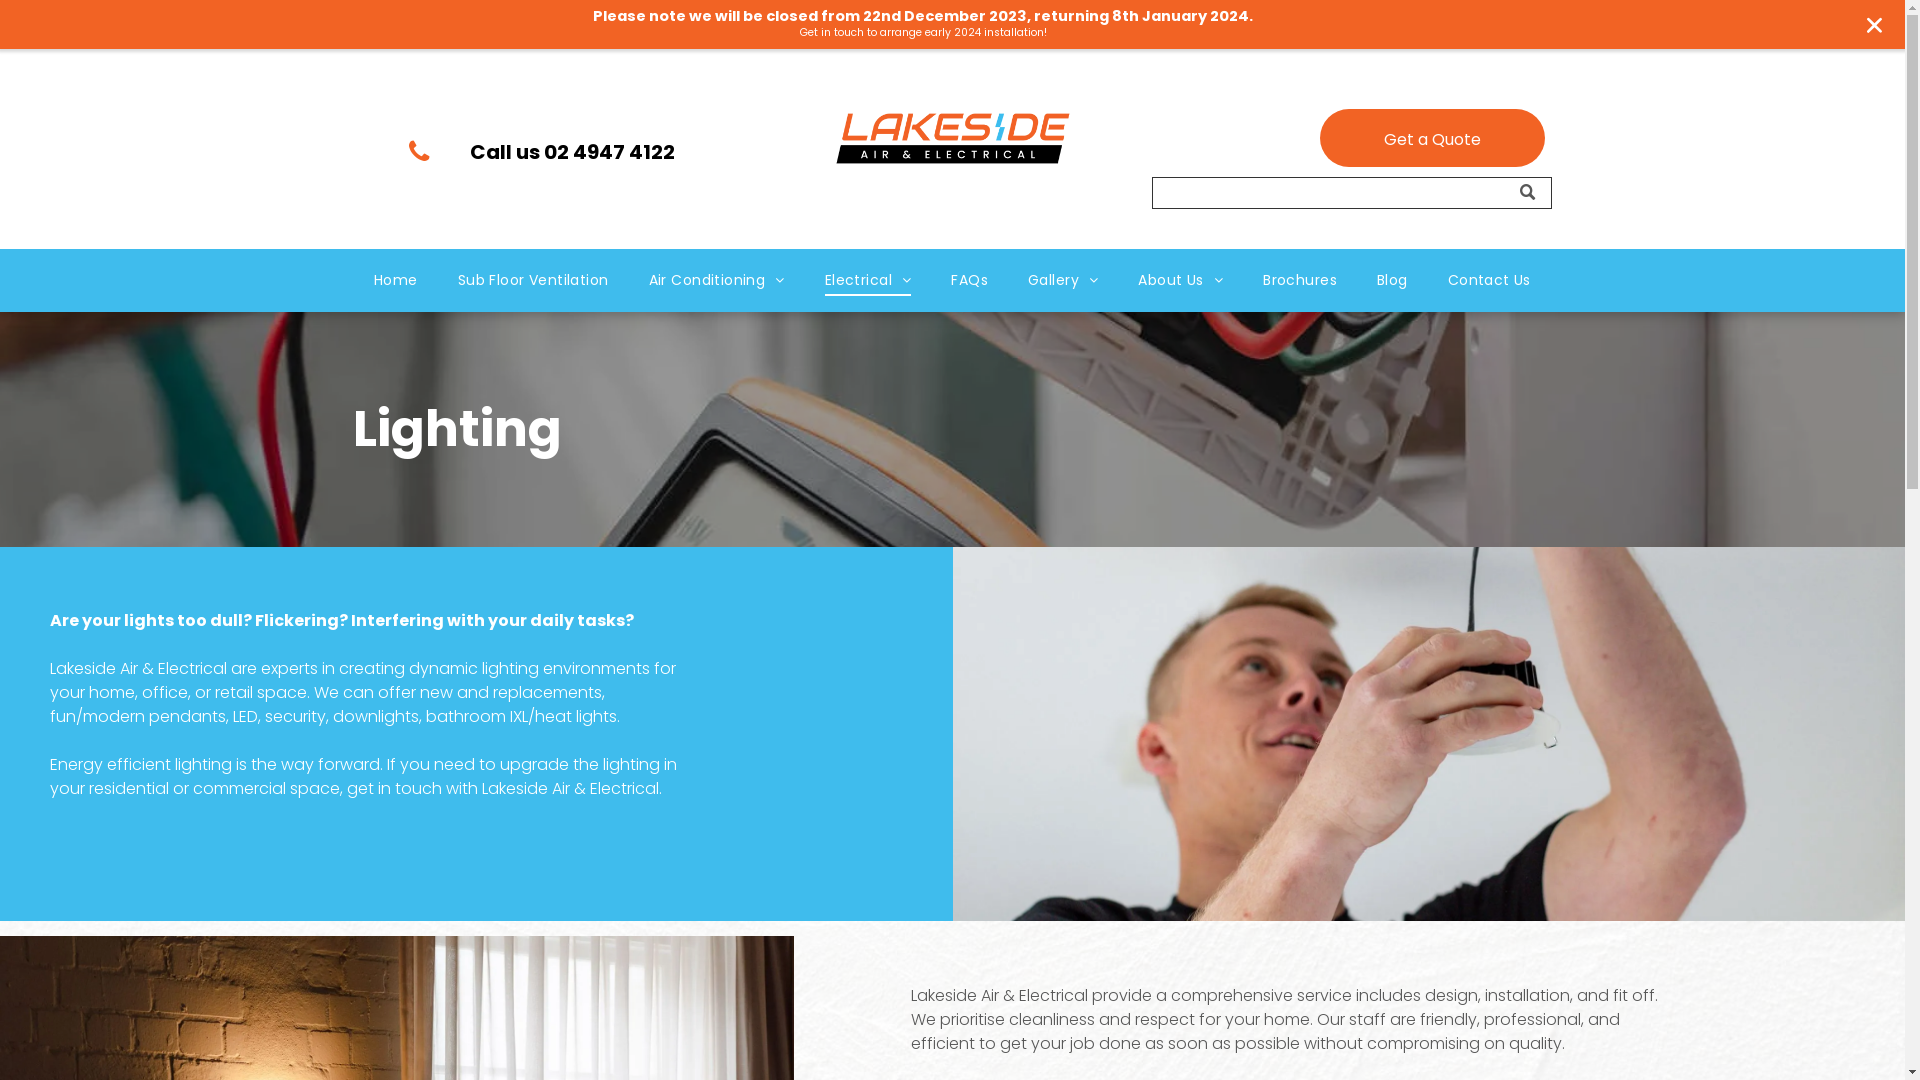  What do you see at coordinates (717, 280) in the screenshot?
I see `Air Conditioning` at bounding box center [717, 280].